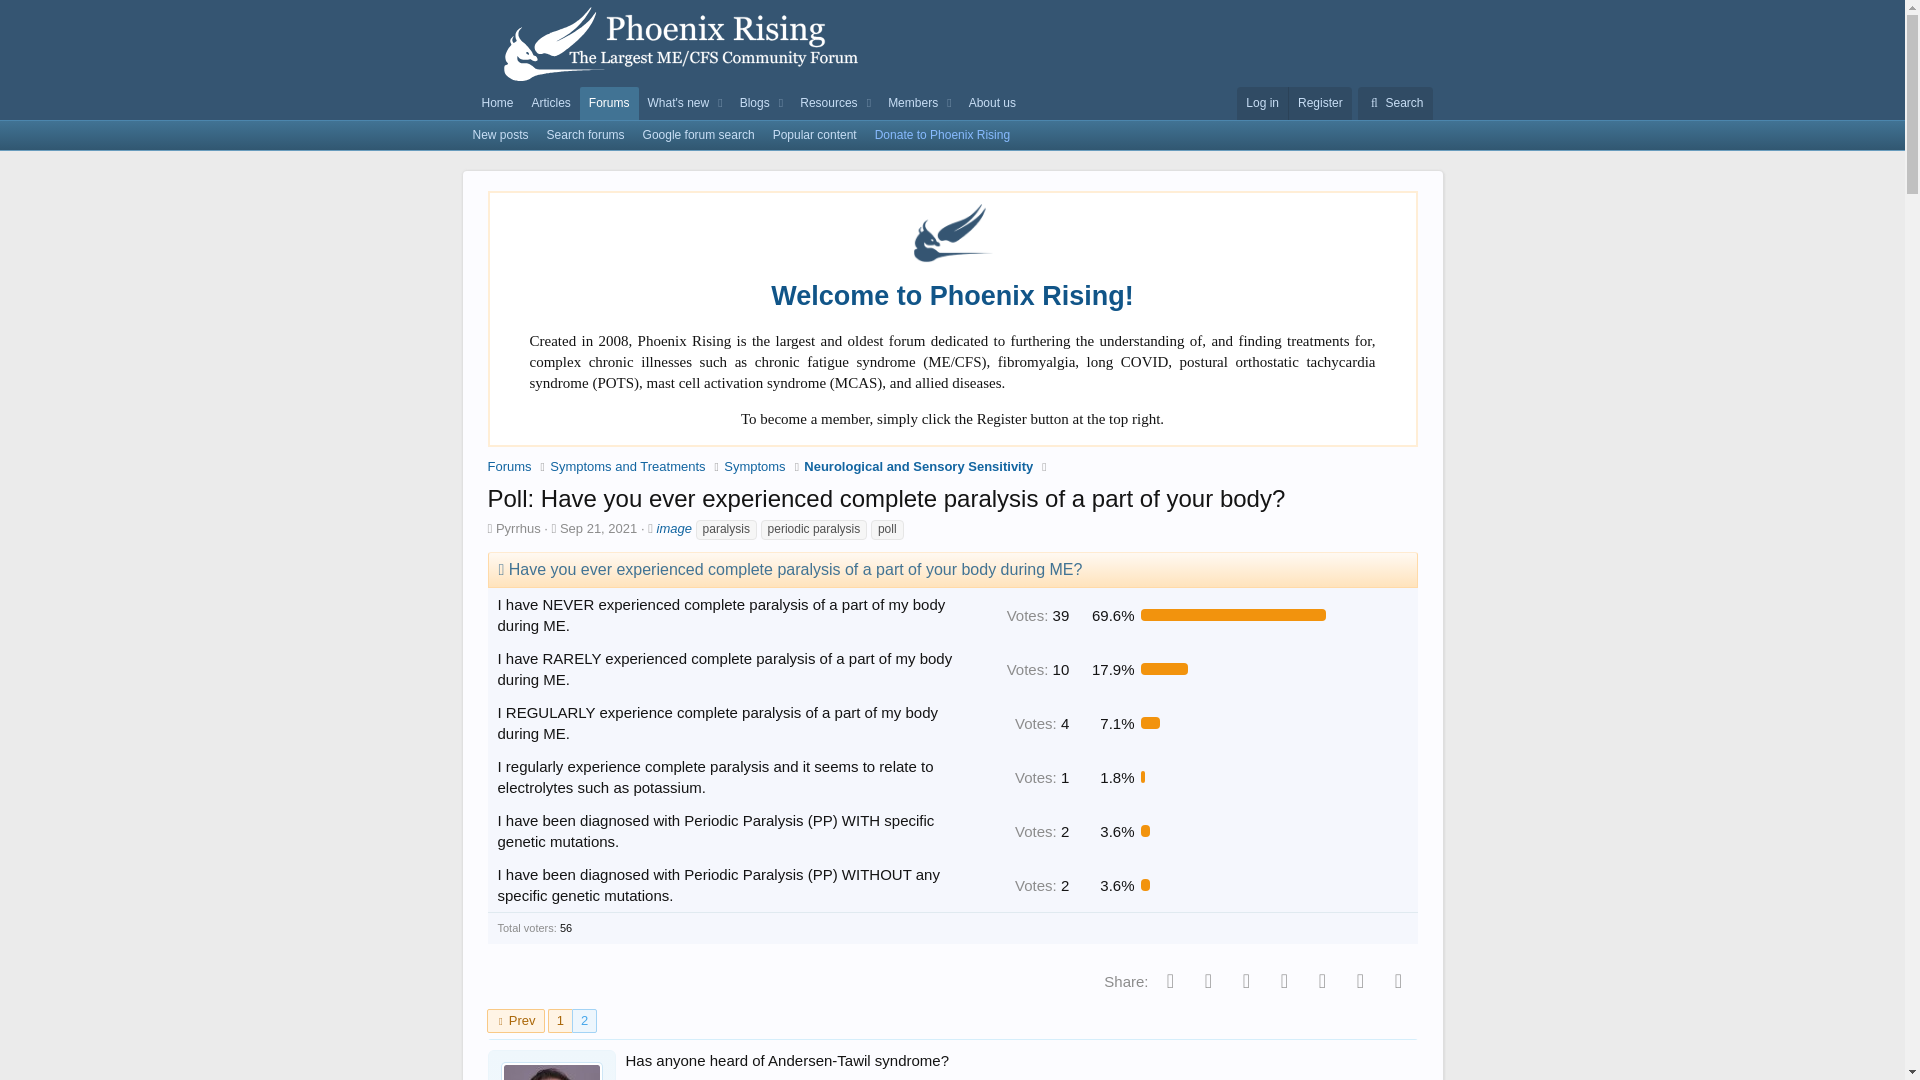 The width and height of the screenshot is (1920, 1080). What do you see at coordinates (751, 103) in the screenshot?
I see `Blogs` at bounding box center [751, 103].